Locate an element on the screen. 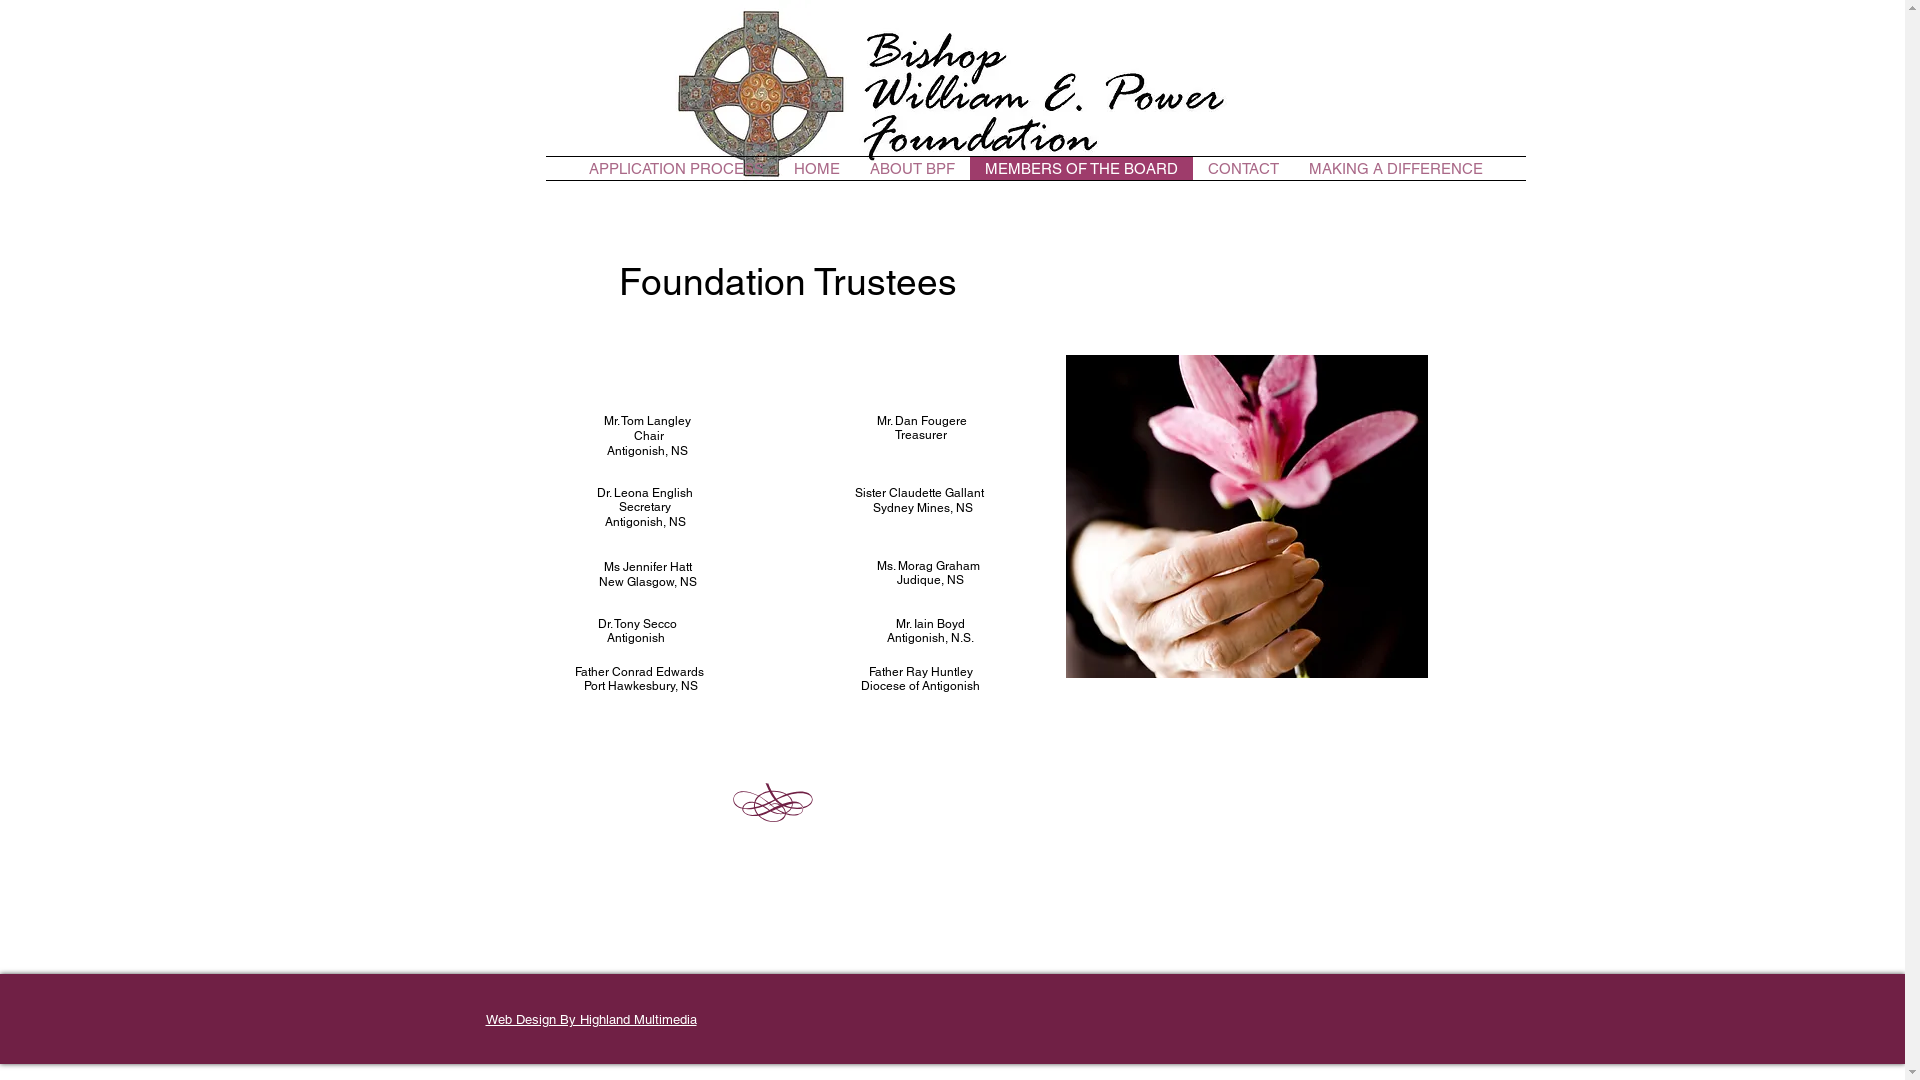 This screenshot has height=1080, width=1920. HOME is located at coordinates (816, 168).